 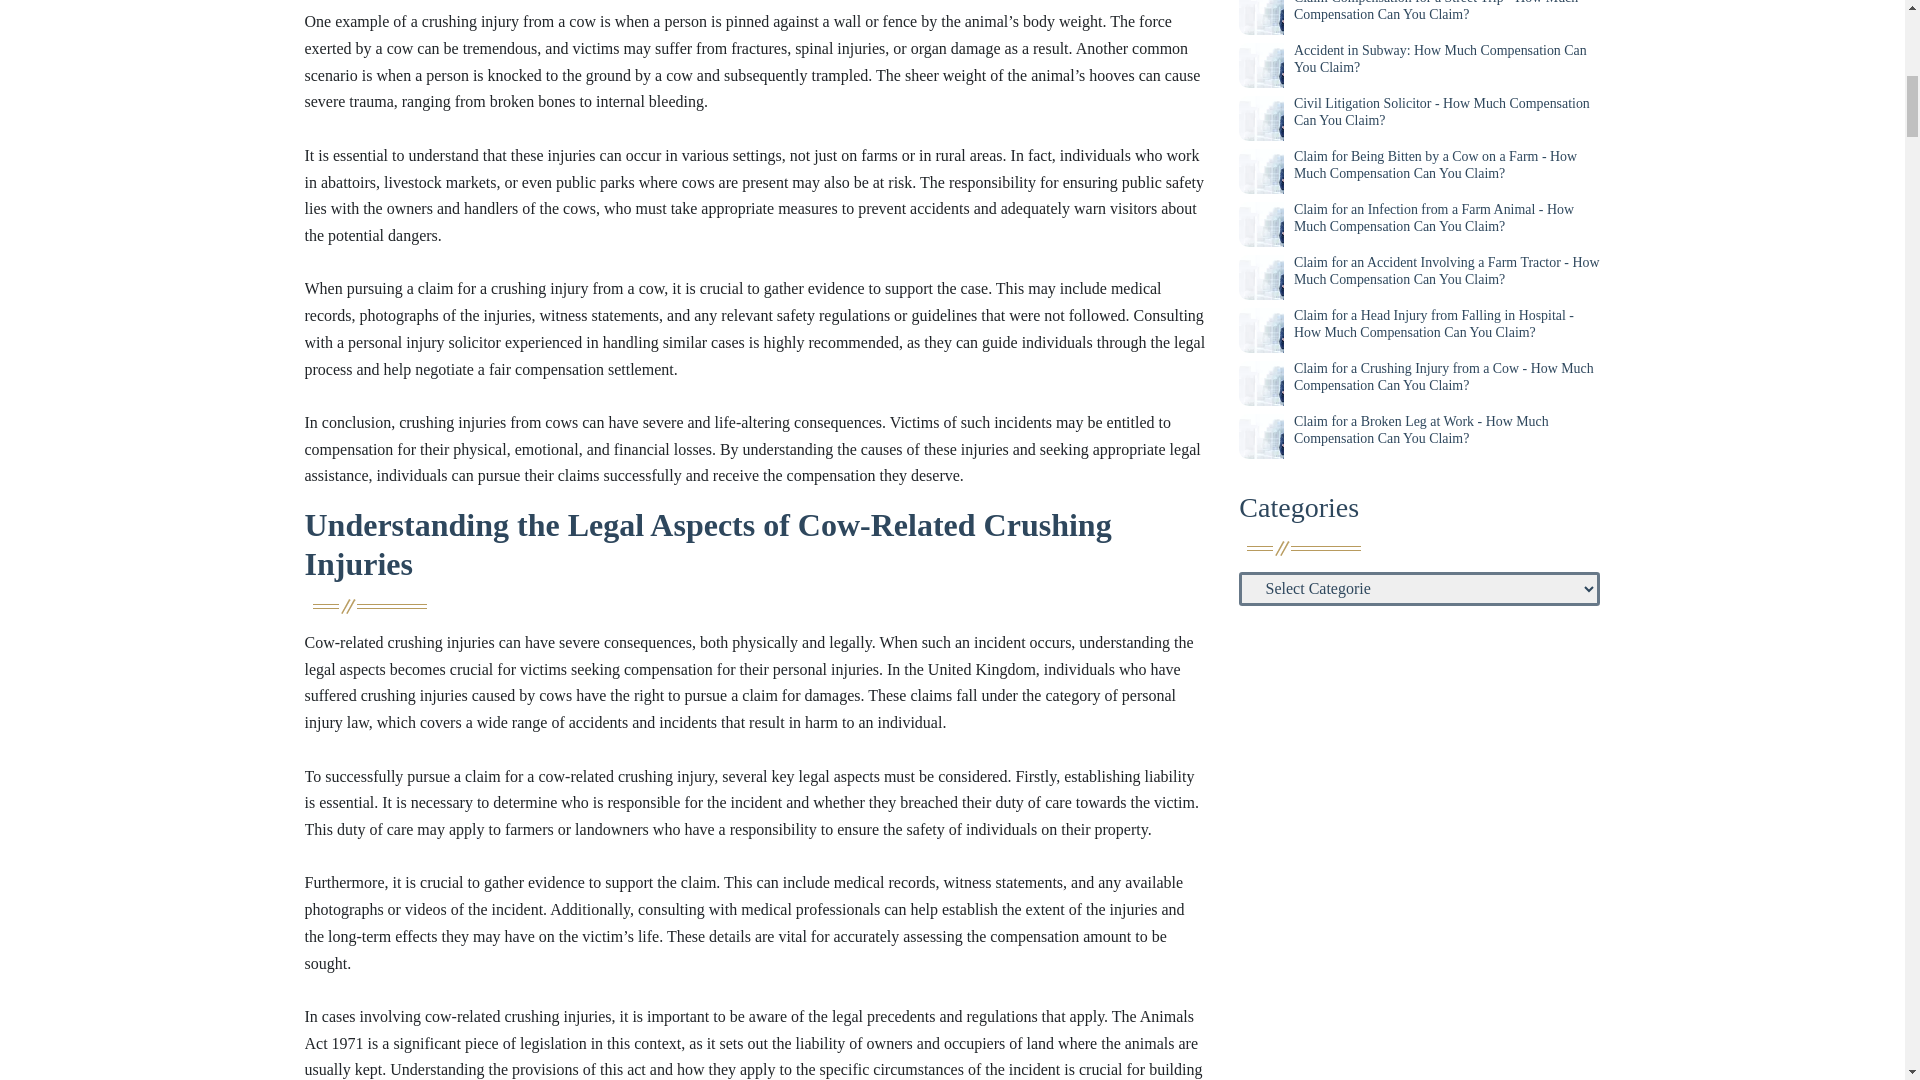 What do you see at coordinates (1261, 17) in the screenshot?
I see `Default Blog Image` at bounding box center [1261, 17].